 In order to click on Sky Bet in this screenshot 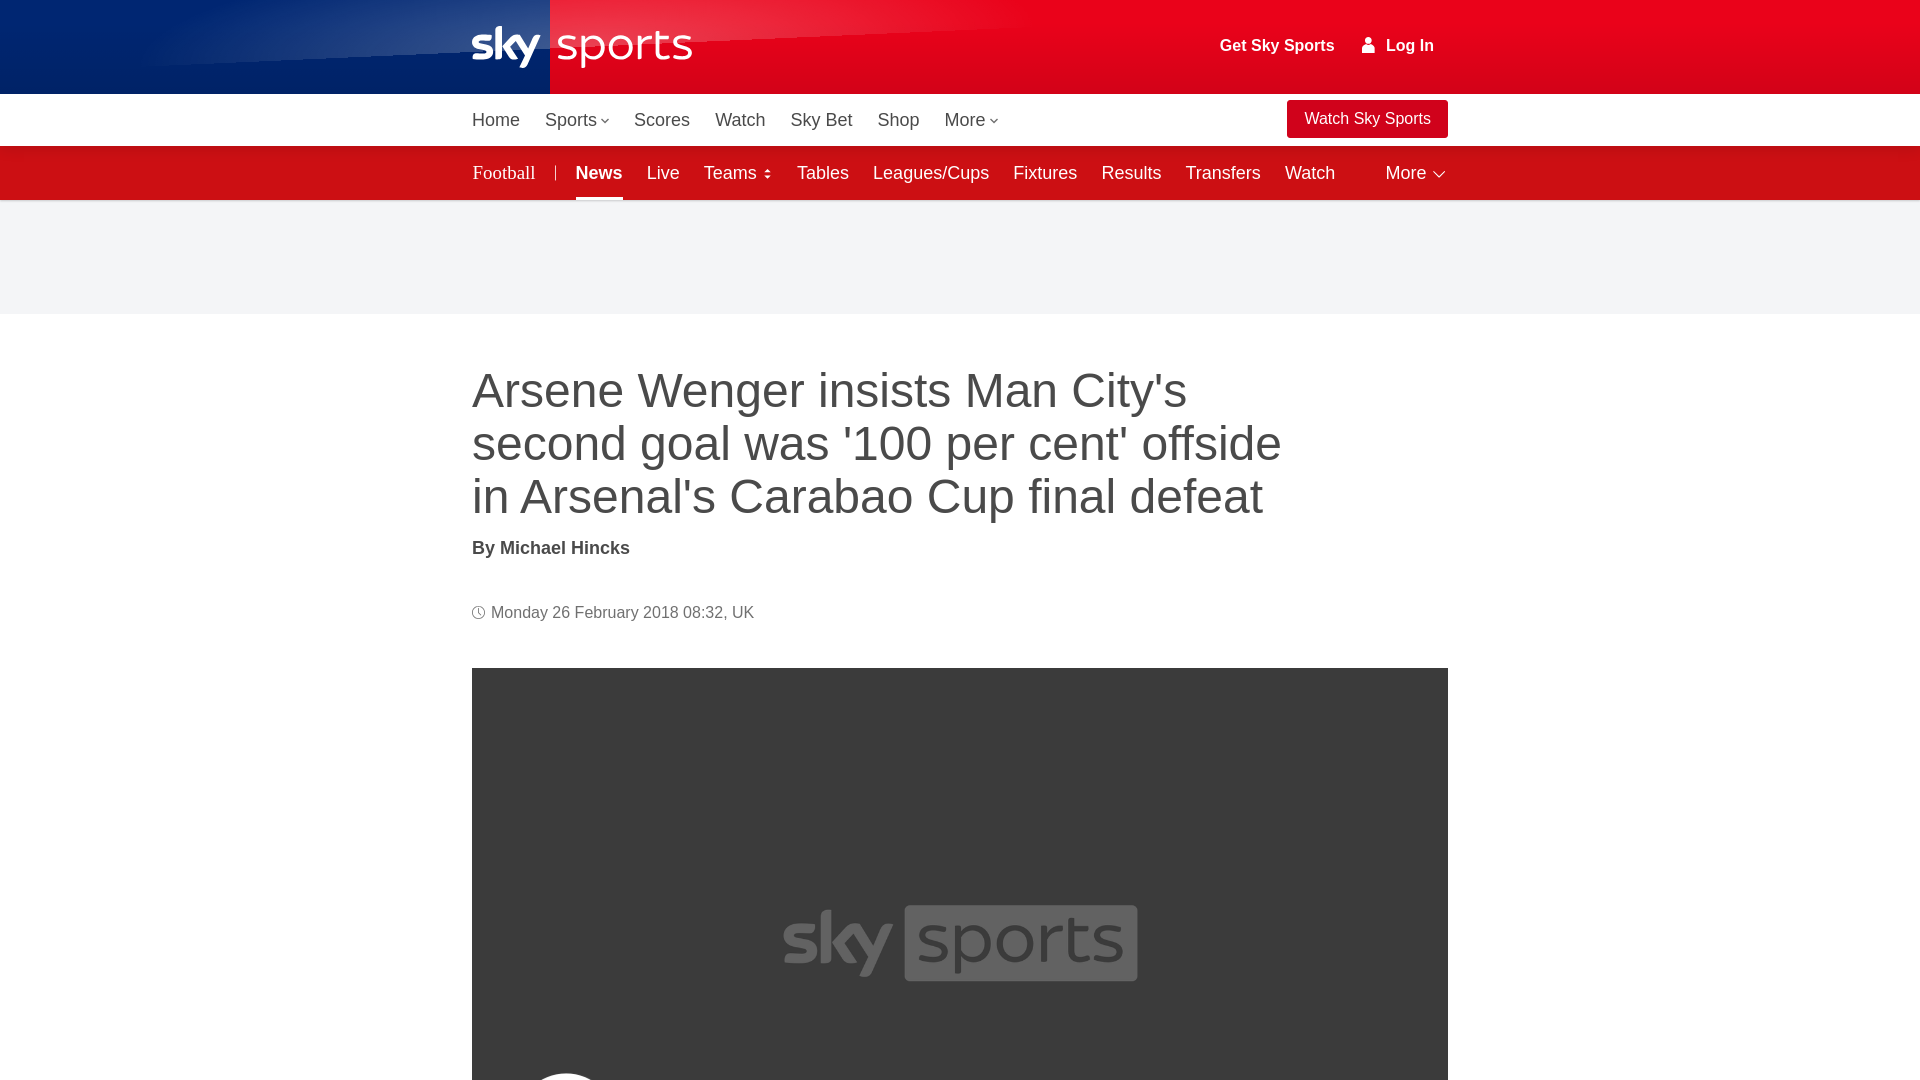, I will do `click(820, 120)`.